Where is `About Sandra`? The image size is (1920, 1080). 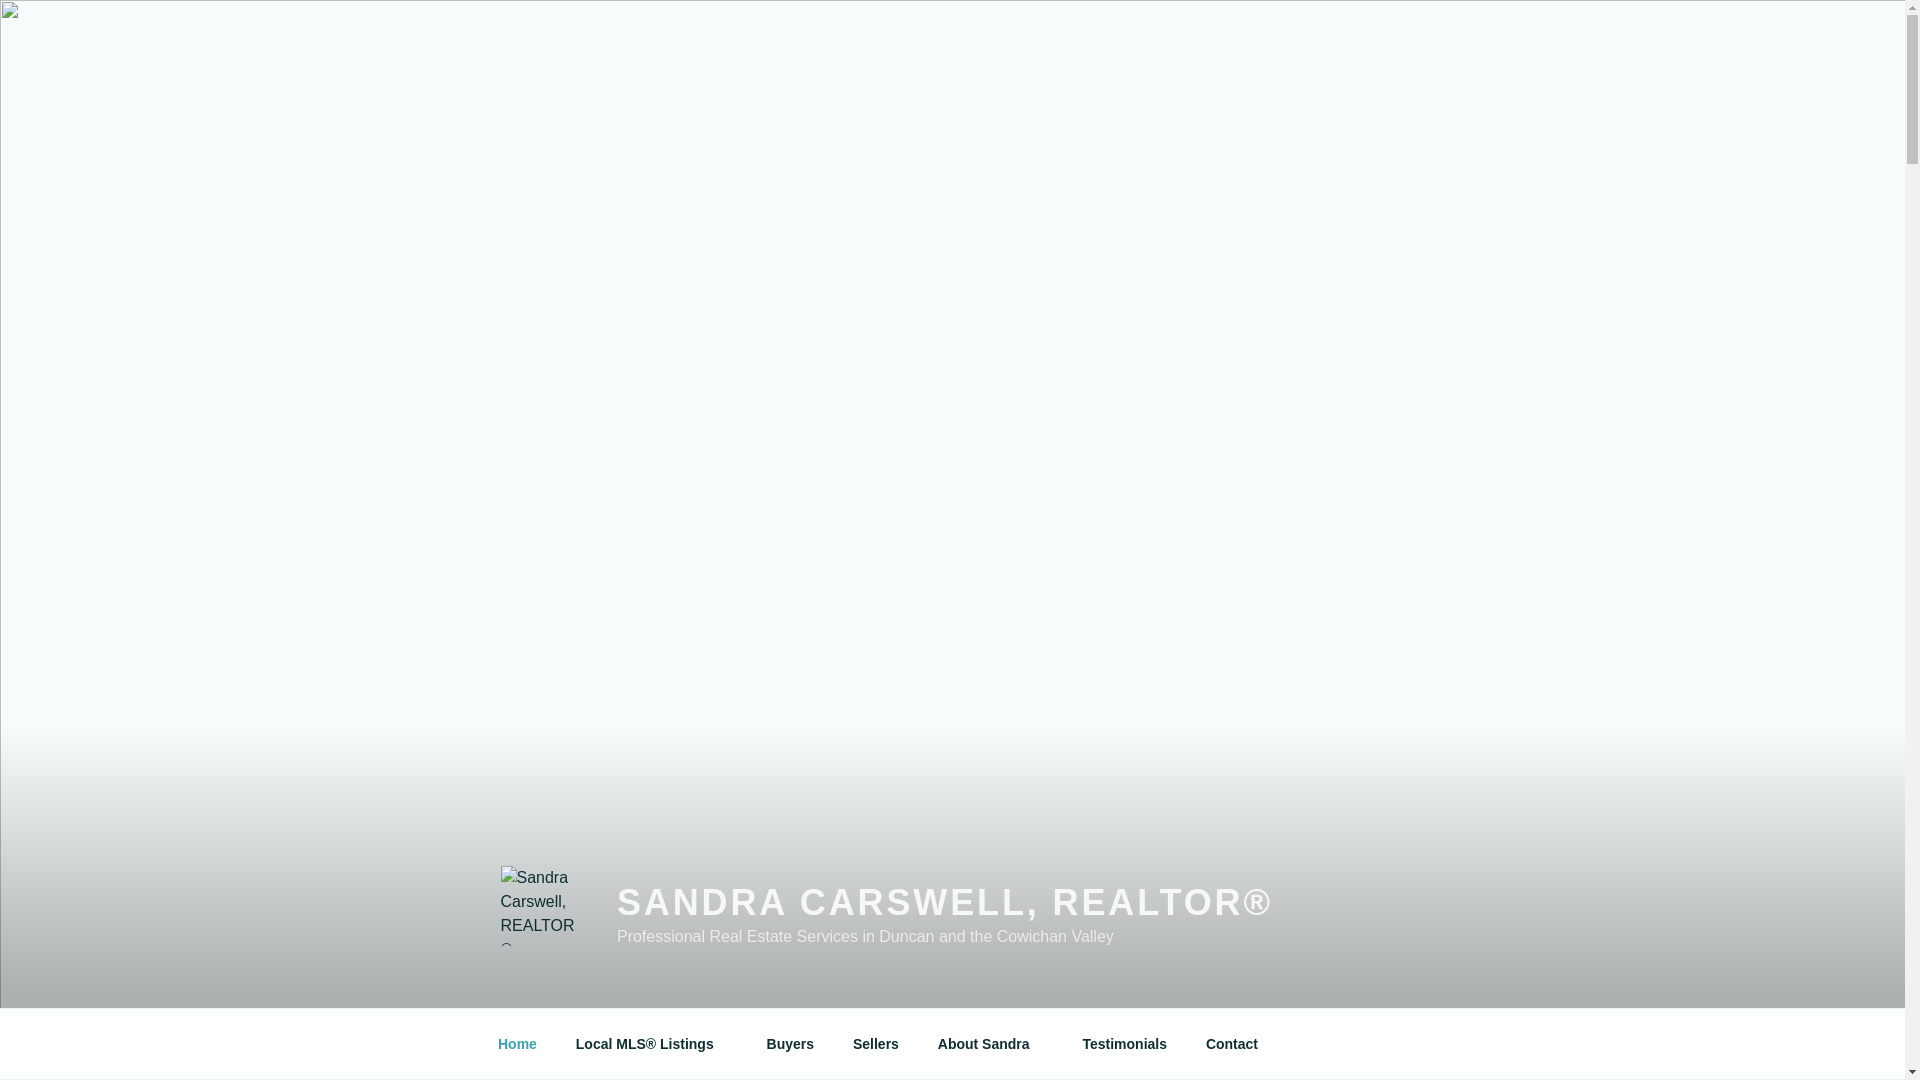
About Sandra is located at coordinates (990, 1044).